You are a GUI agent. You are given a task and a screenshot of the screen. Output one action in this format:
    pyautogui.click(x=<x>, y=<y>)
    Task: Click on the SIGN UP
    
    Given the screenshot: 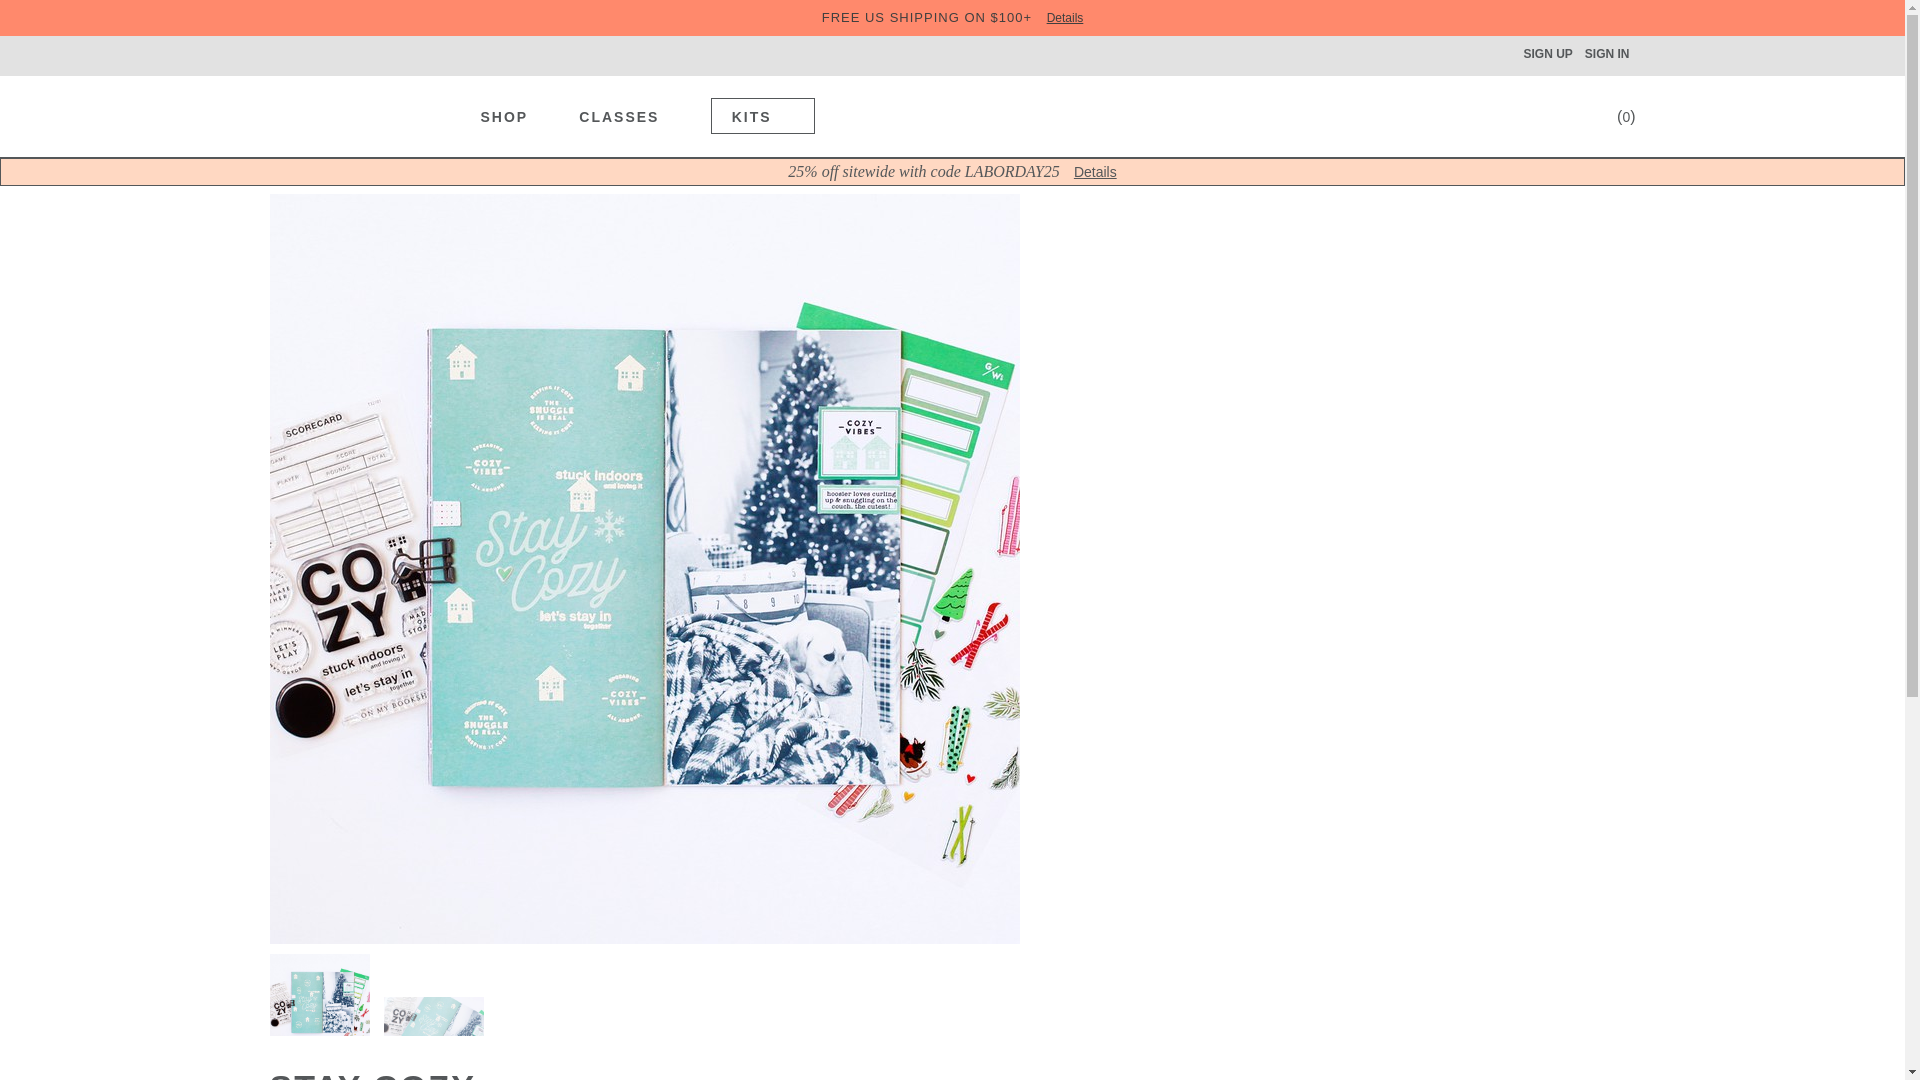 What is the action you would take?
    pyautogui.click(x=1547, y=54)
    